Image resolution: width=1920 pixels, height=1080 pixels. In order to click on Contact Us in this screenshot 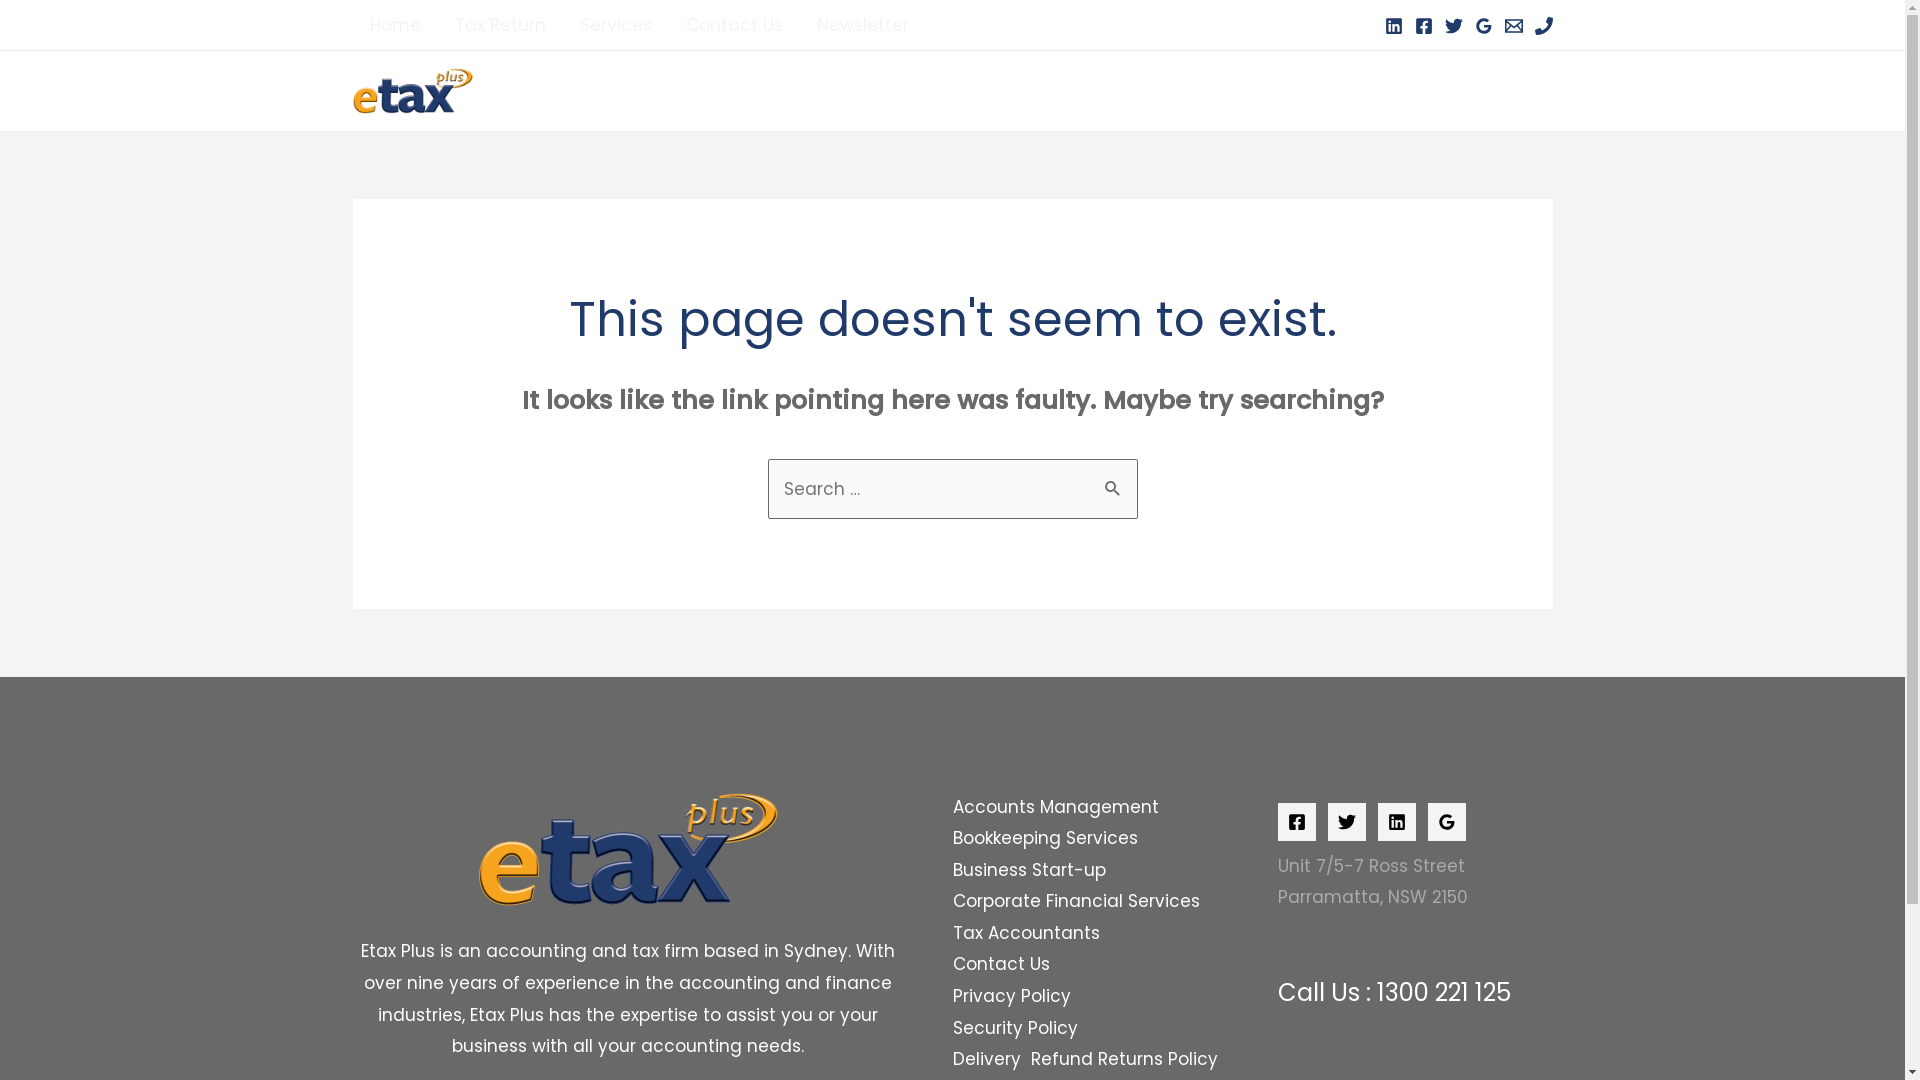, I will do `click(734, 25)`.